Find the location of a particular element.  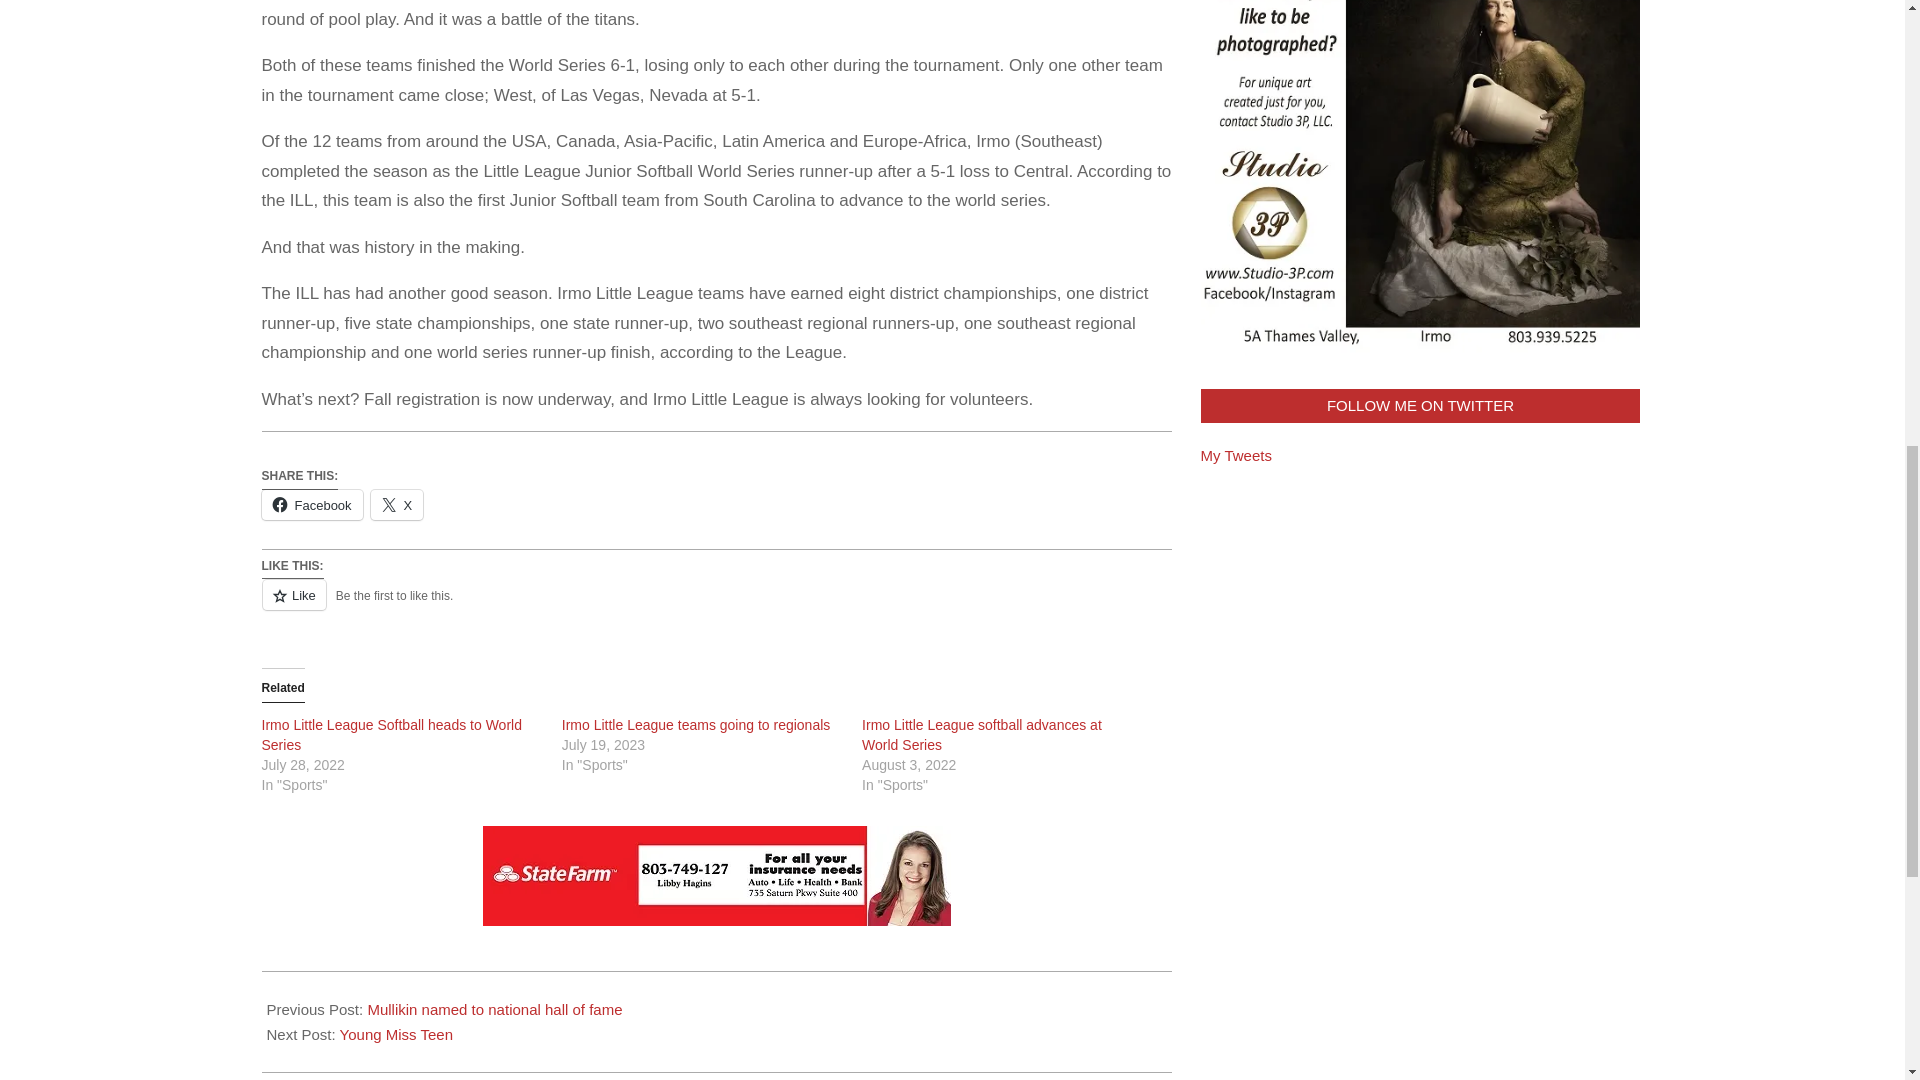

X is located at coordinates (397, 504).